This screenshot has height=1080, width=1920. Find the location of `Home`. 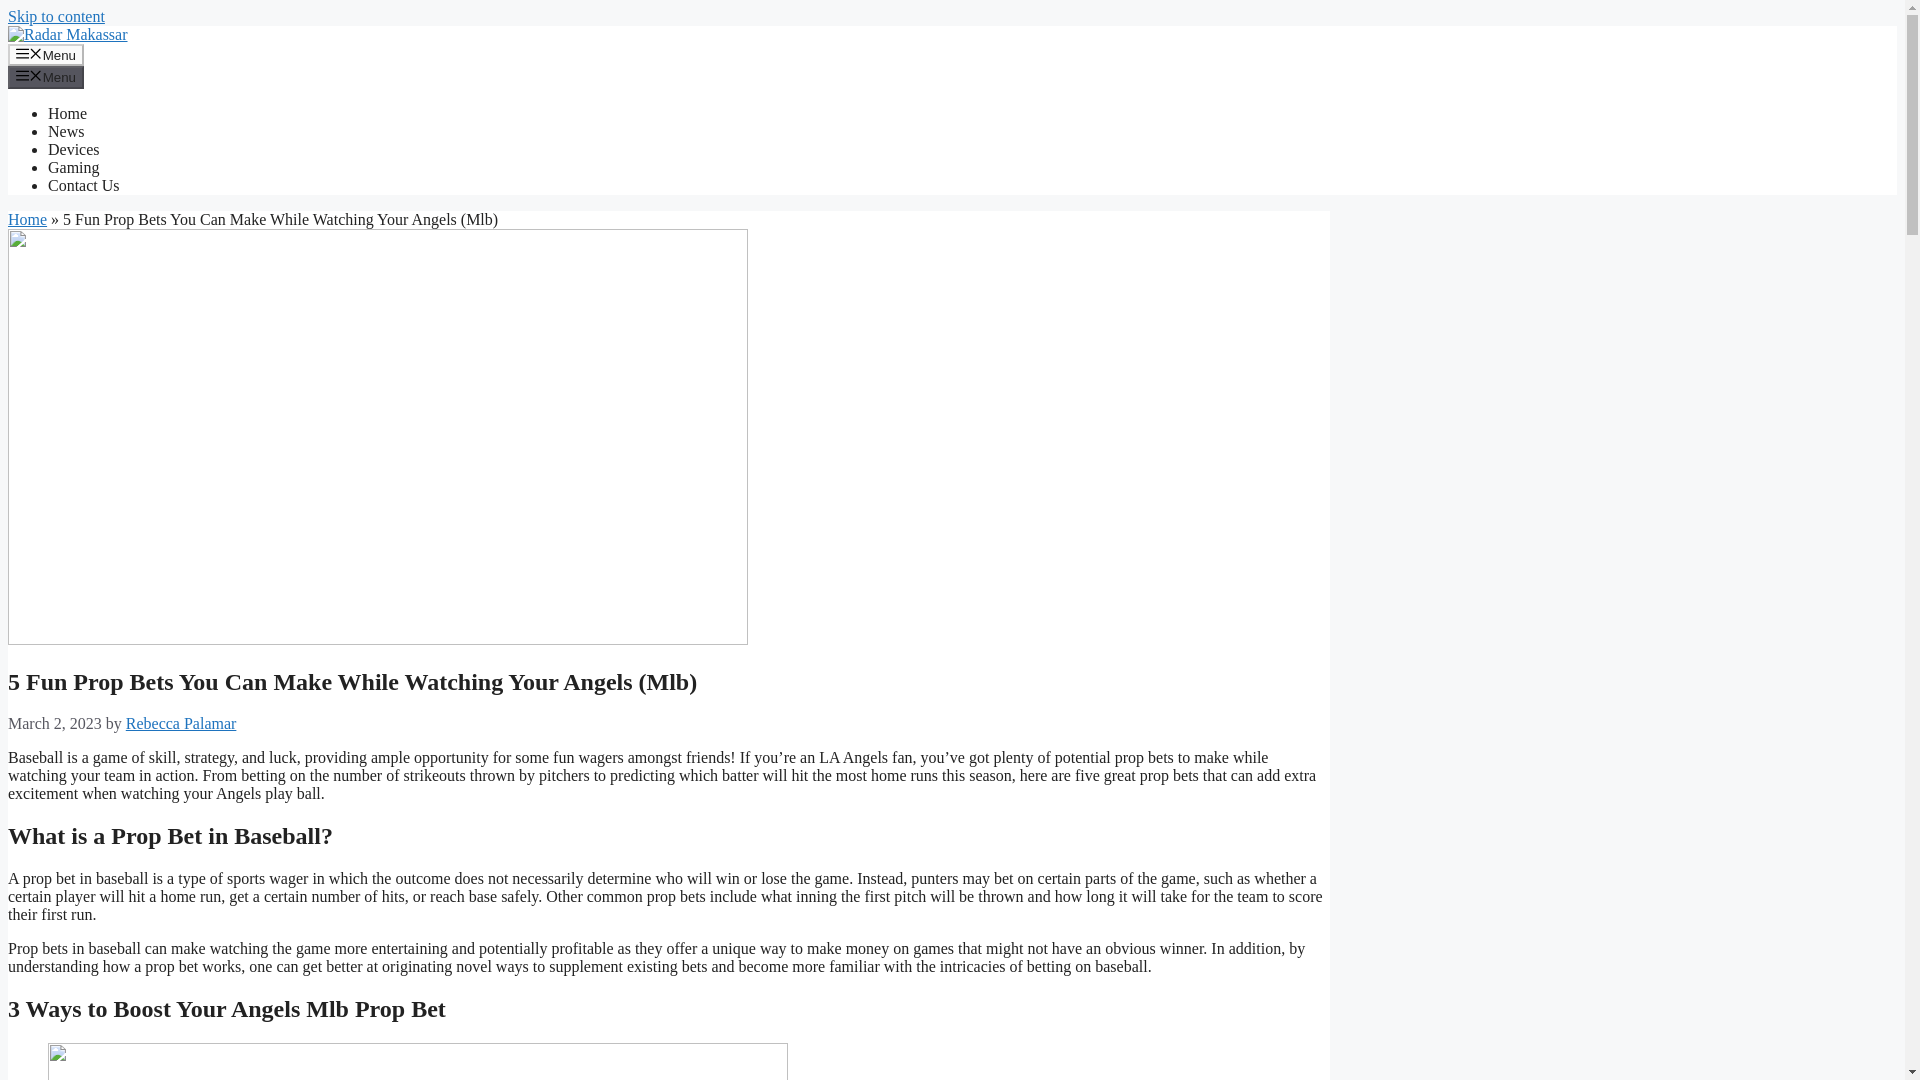

Home is located at coordinates (67, 113).